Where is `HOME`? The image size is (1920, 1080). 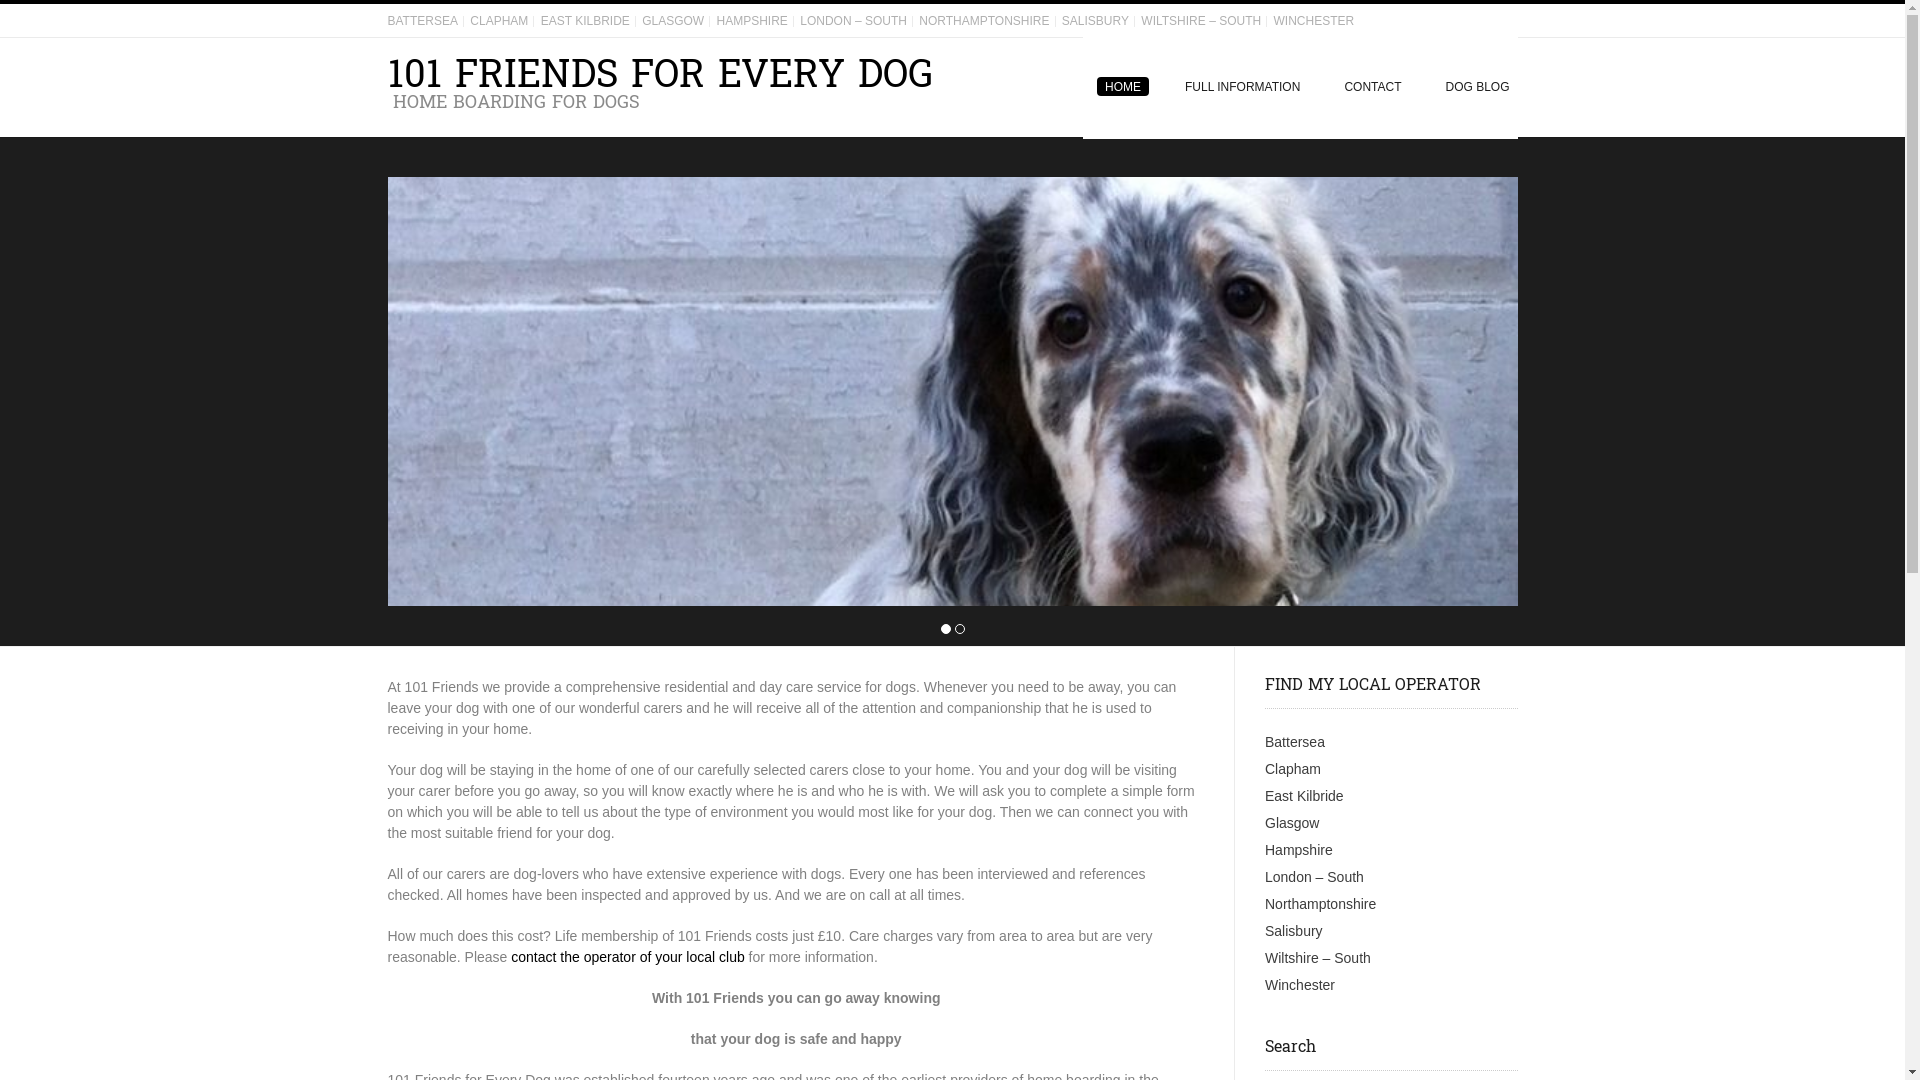 HOME is located at coordinates (1123, 88).